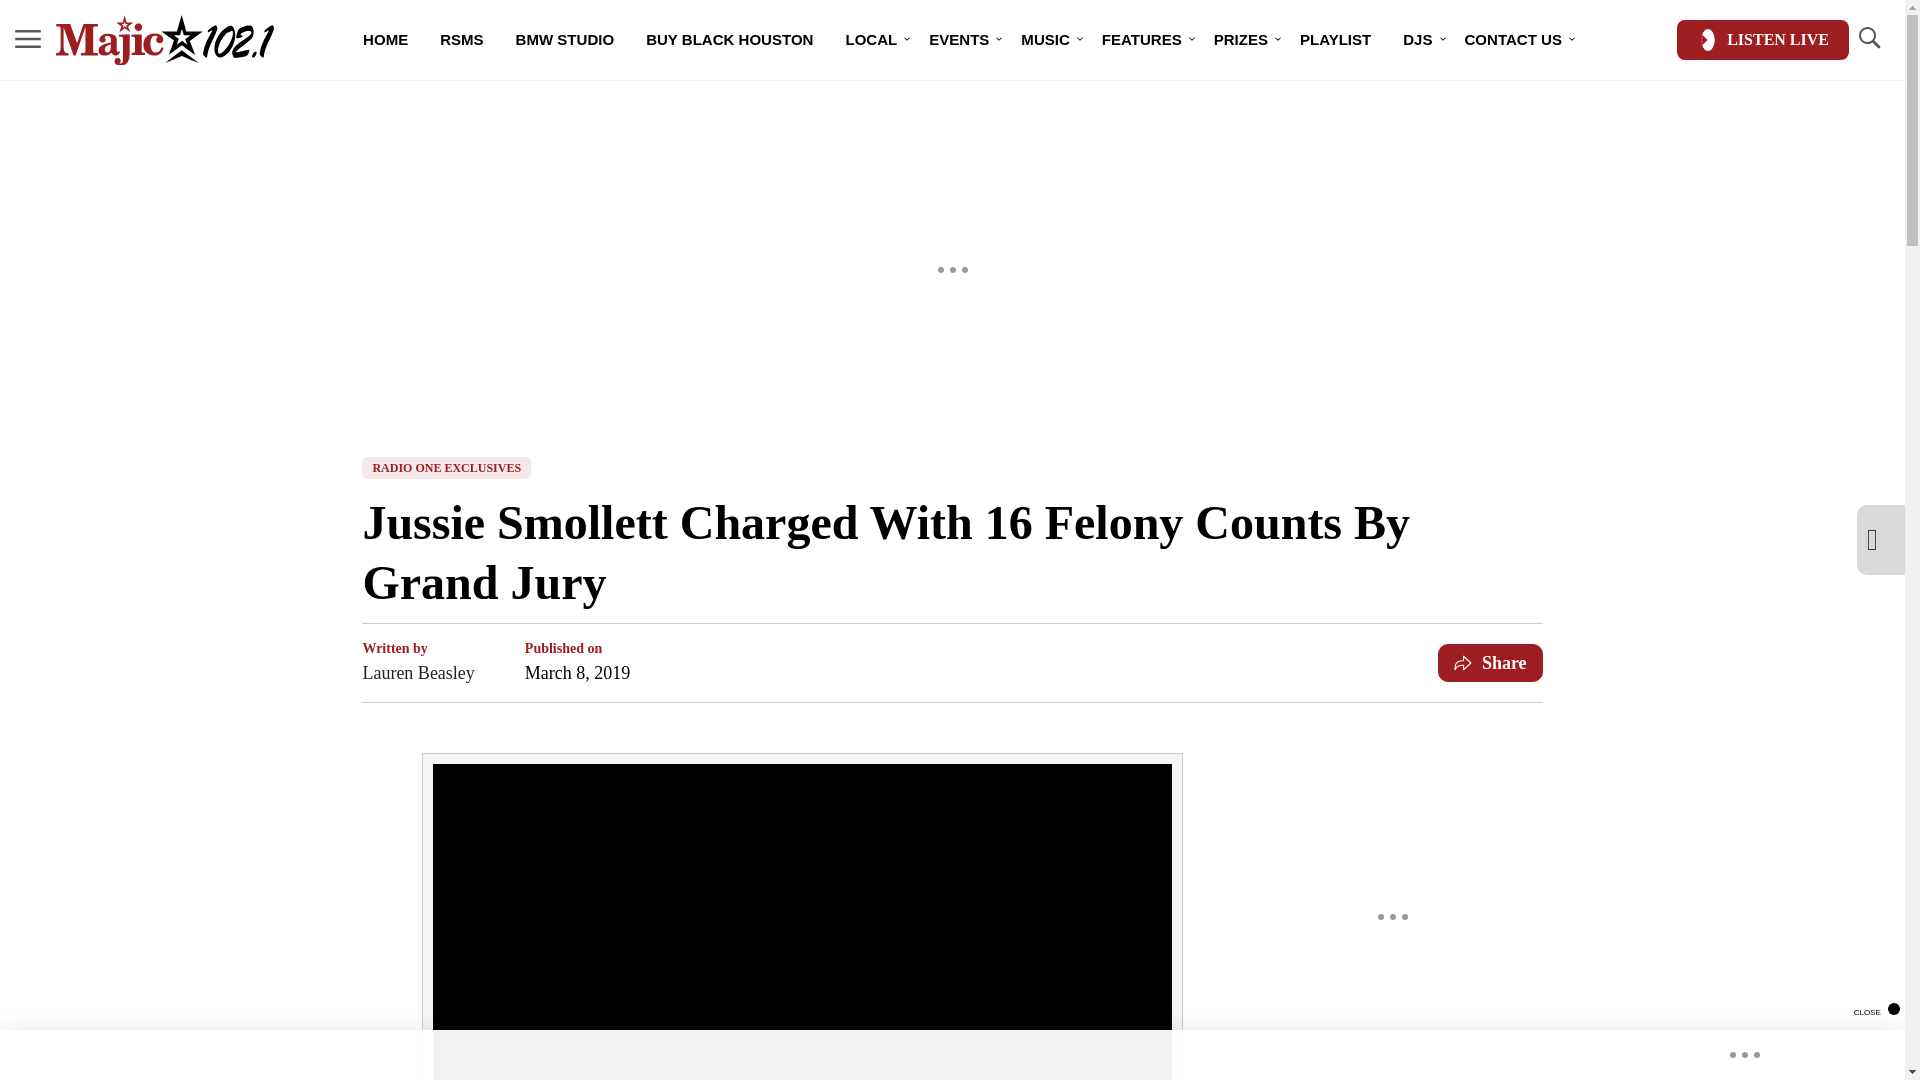 This screenshot has width=1920, height=1080. Describe the element at coordinates (386, 40) in the screenshot. I see `HOME` at that location.